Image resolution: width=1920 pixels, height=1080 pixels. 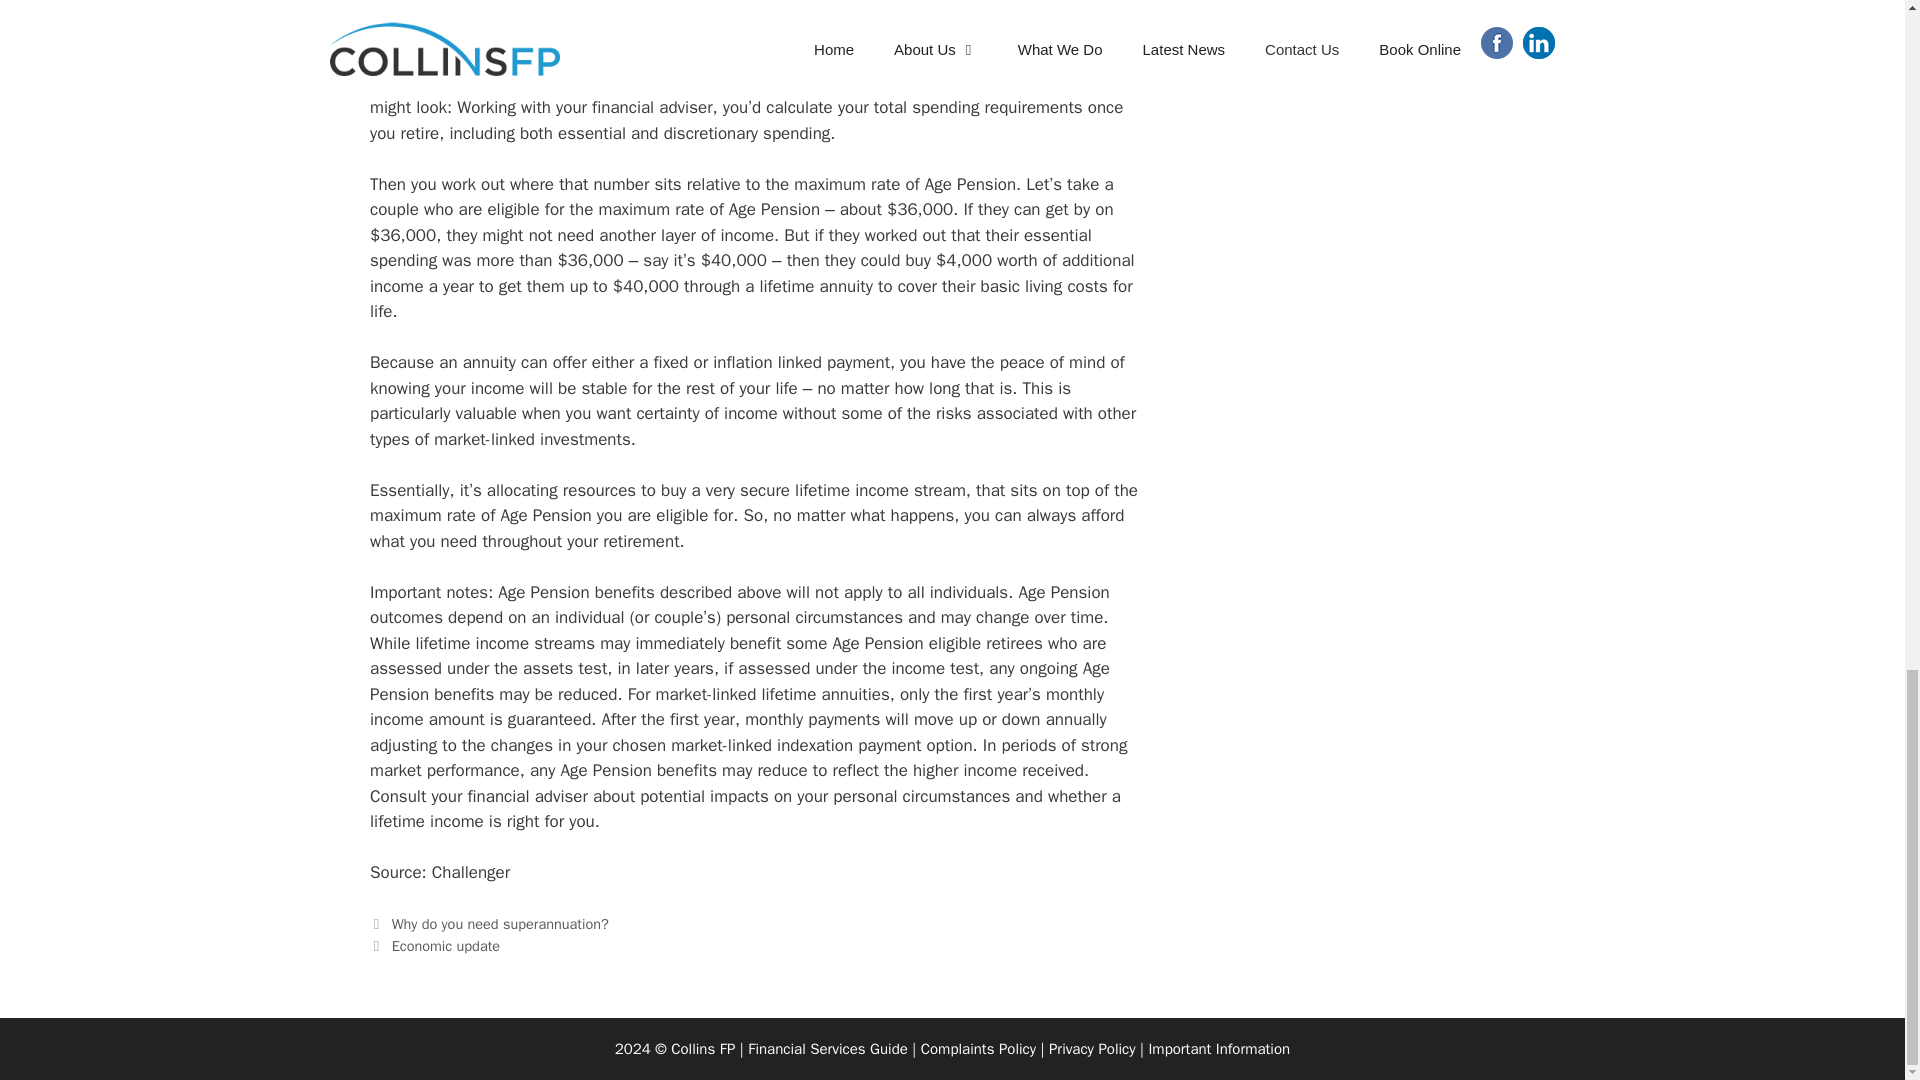 I want to click on Privacy Policy, so click(x=1219, y=1049).